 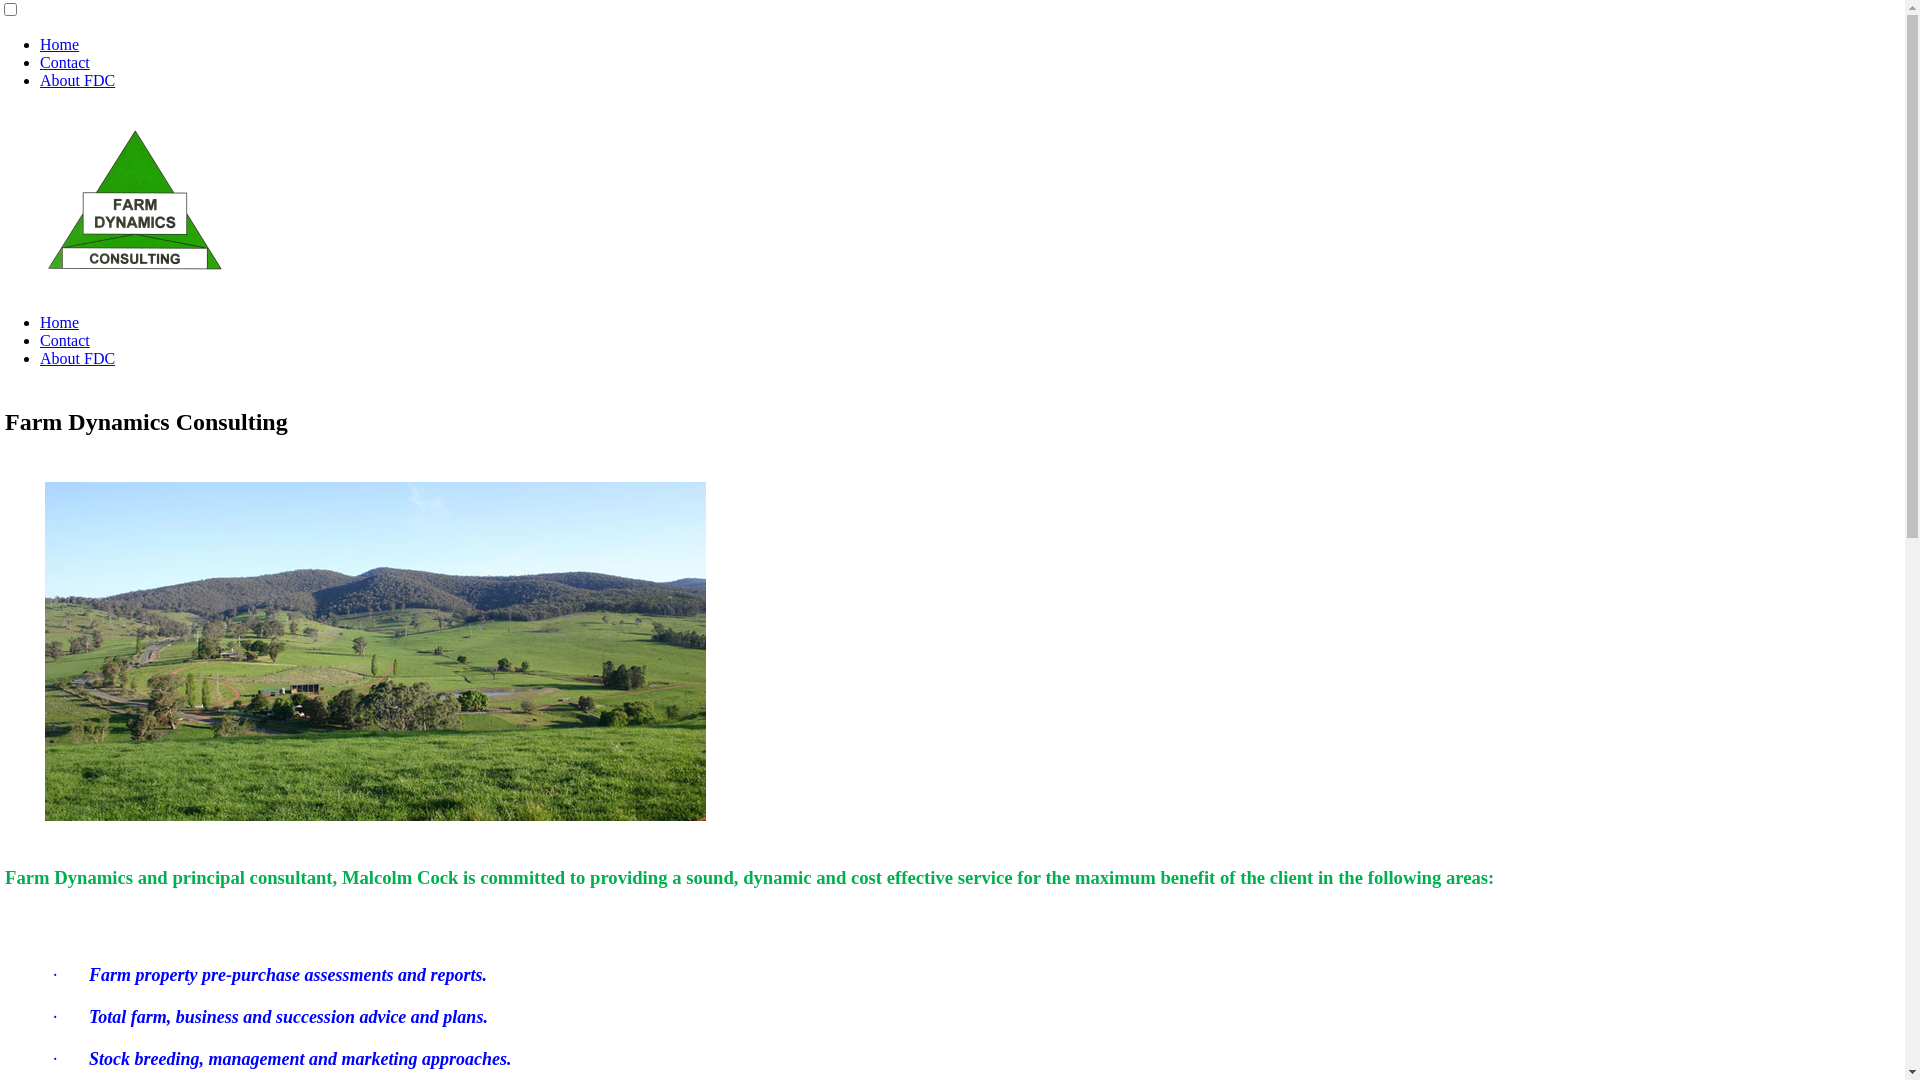 What do you see at coordinates (78, 358) in the screenshot?
I see `About FDC` at bounding box center [78, 358].